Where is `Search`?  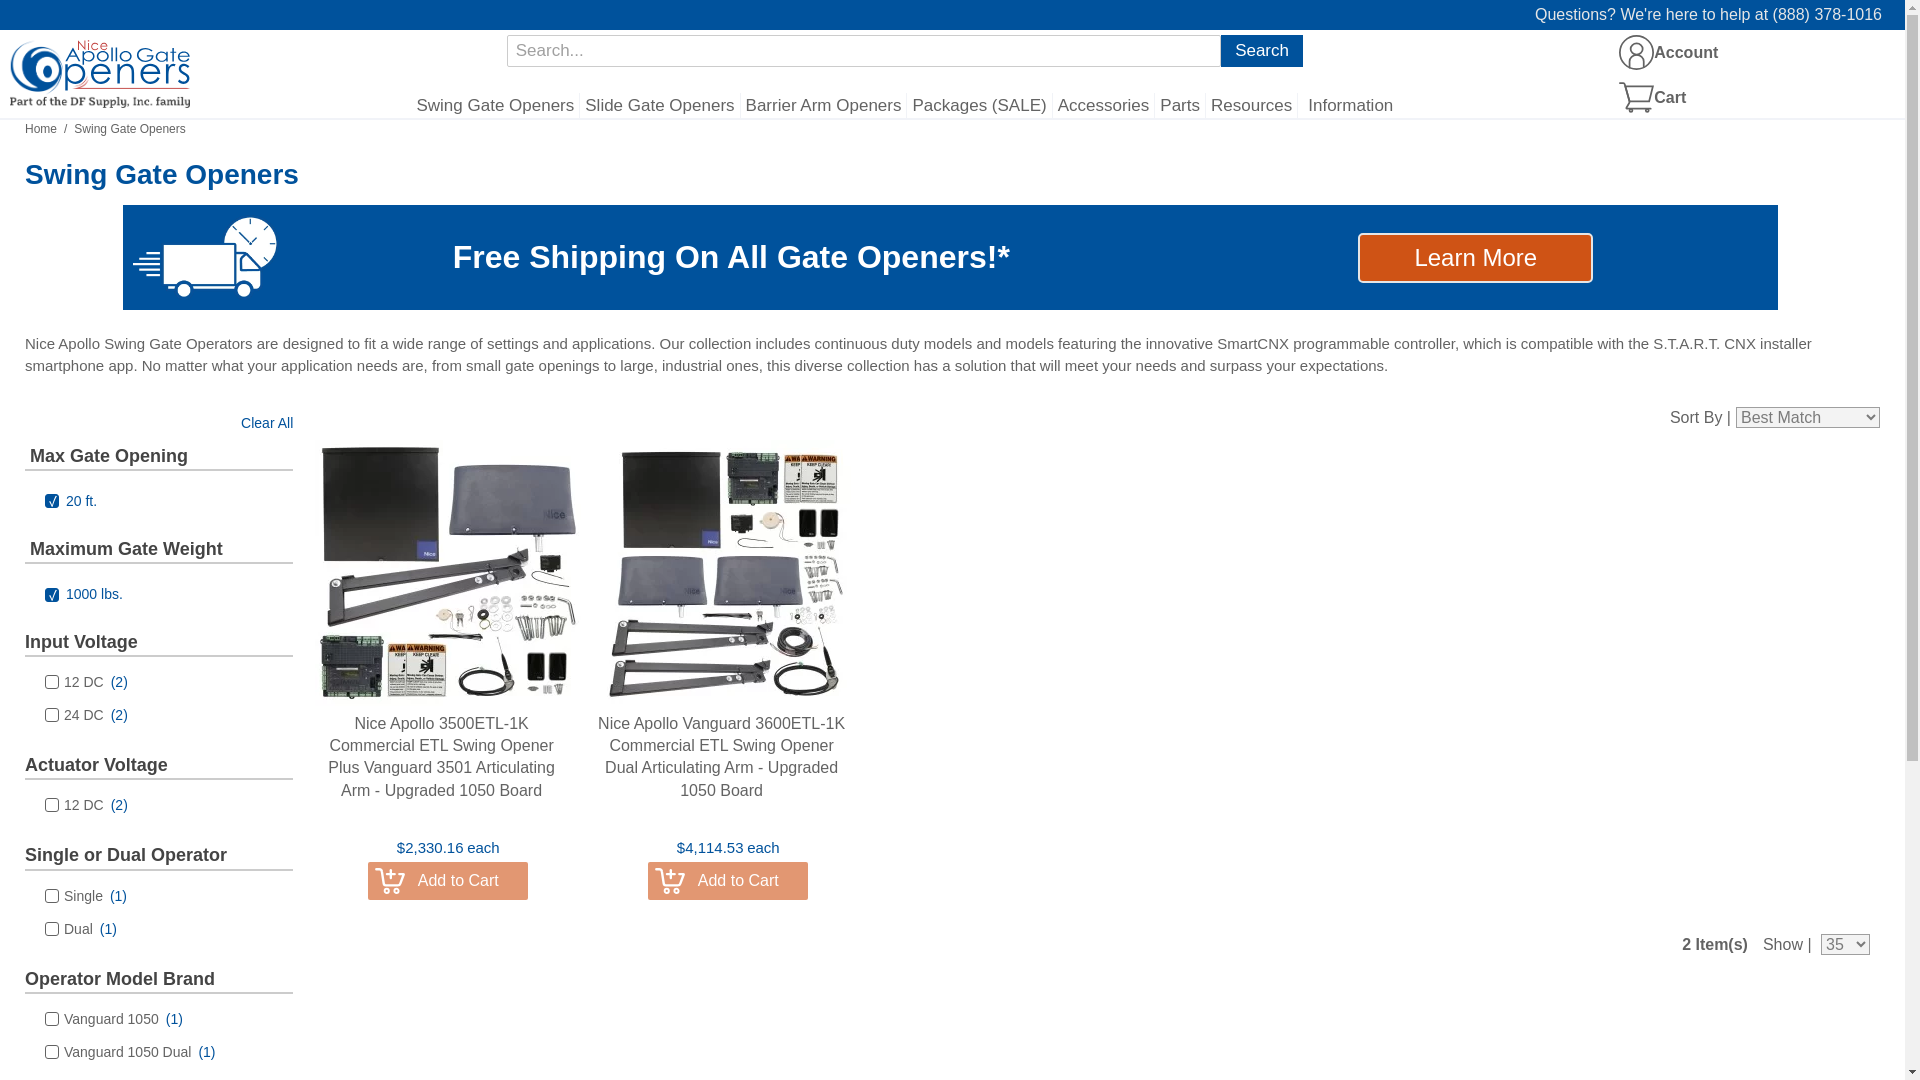
Search is located at coordinates (1262, 50).